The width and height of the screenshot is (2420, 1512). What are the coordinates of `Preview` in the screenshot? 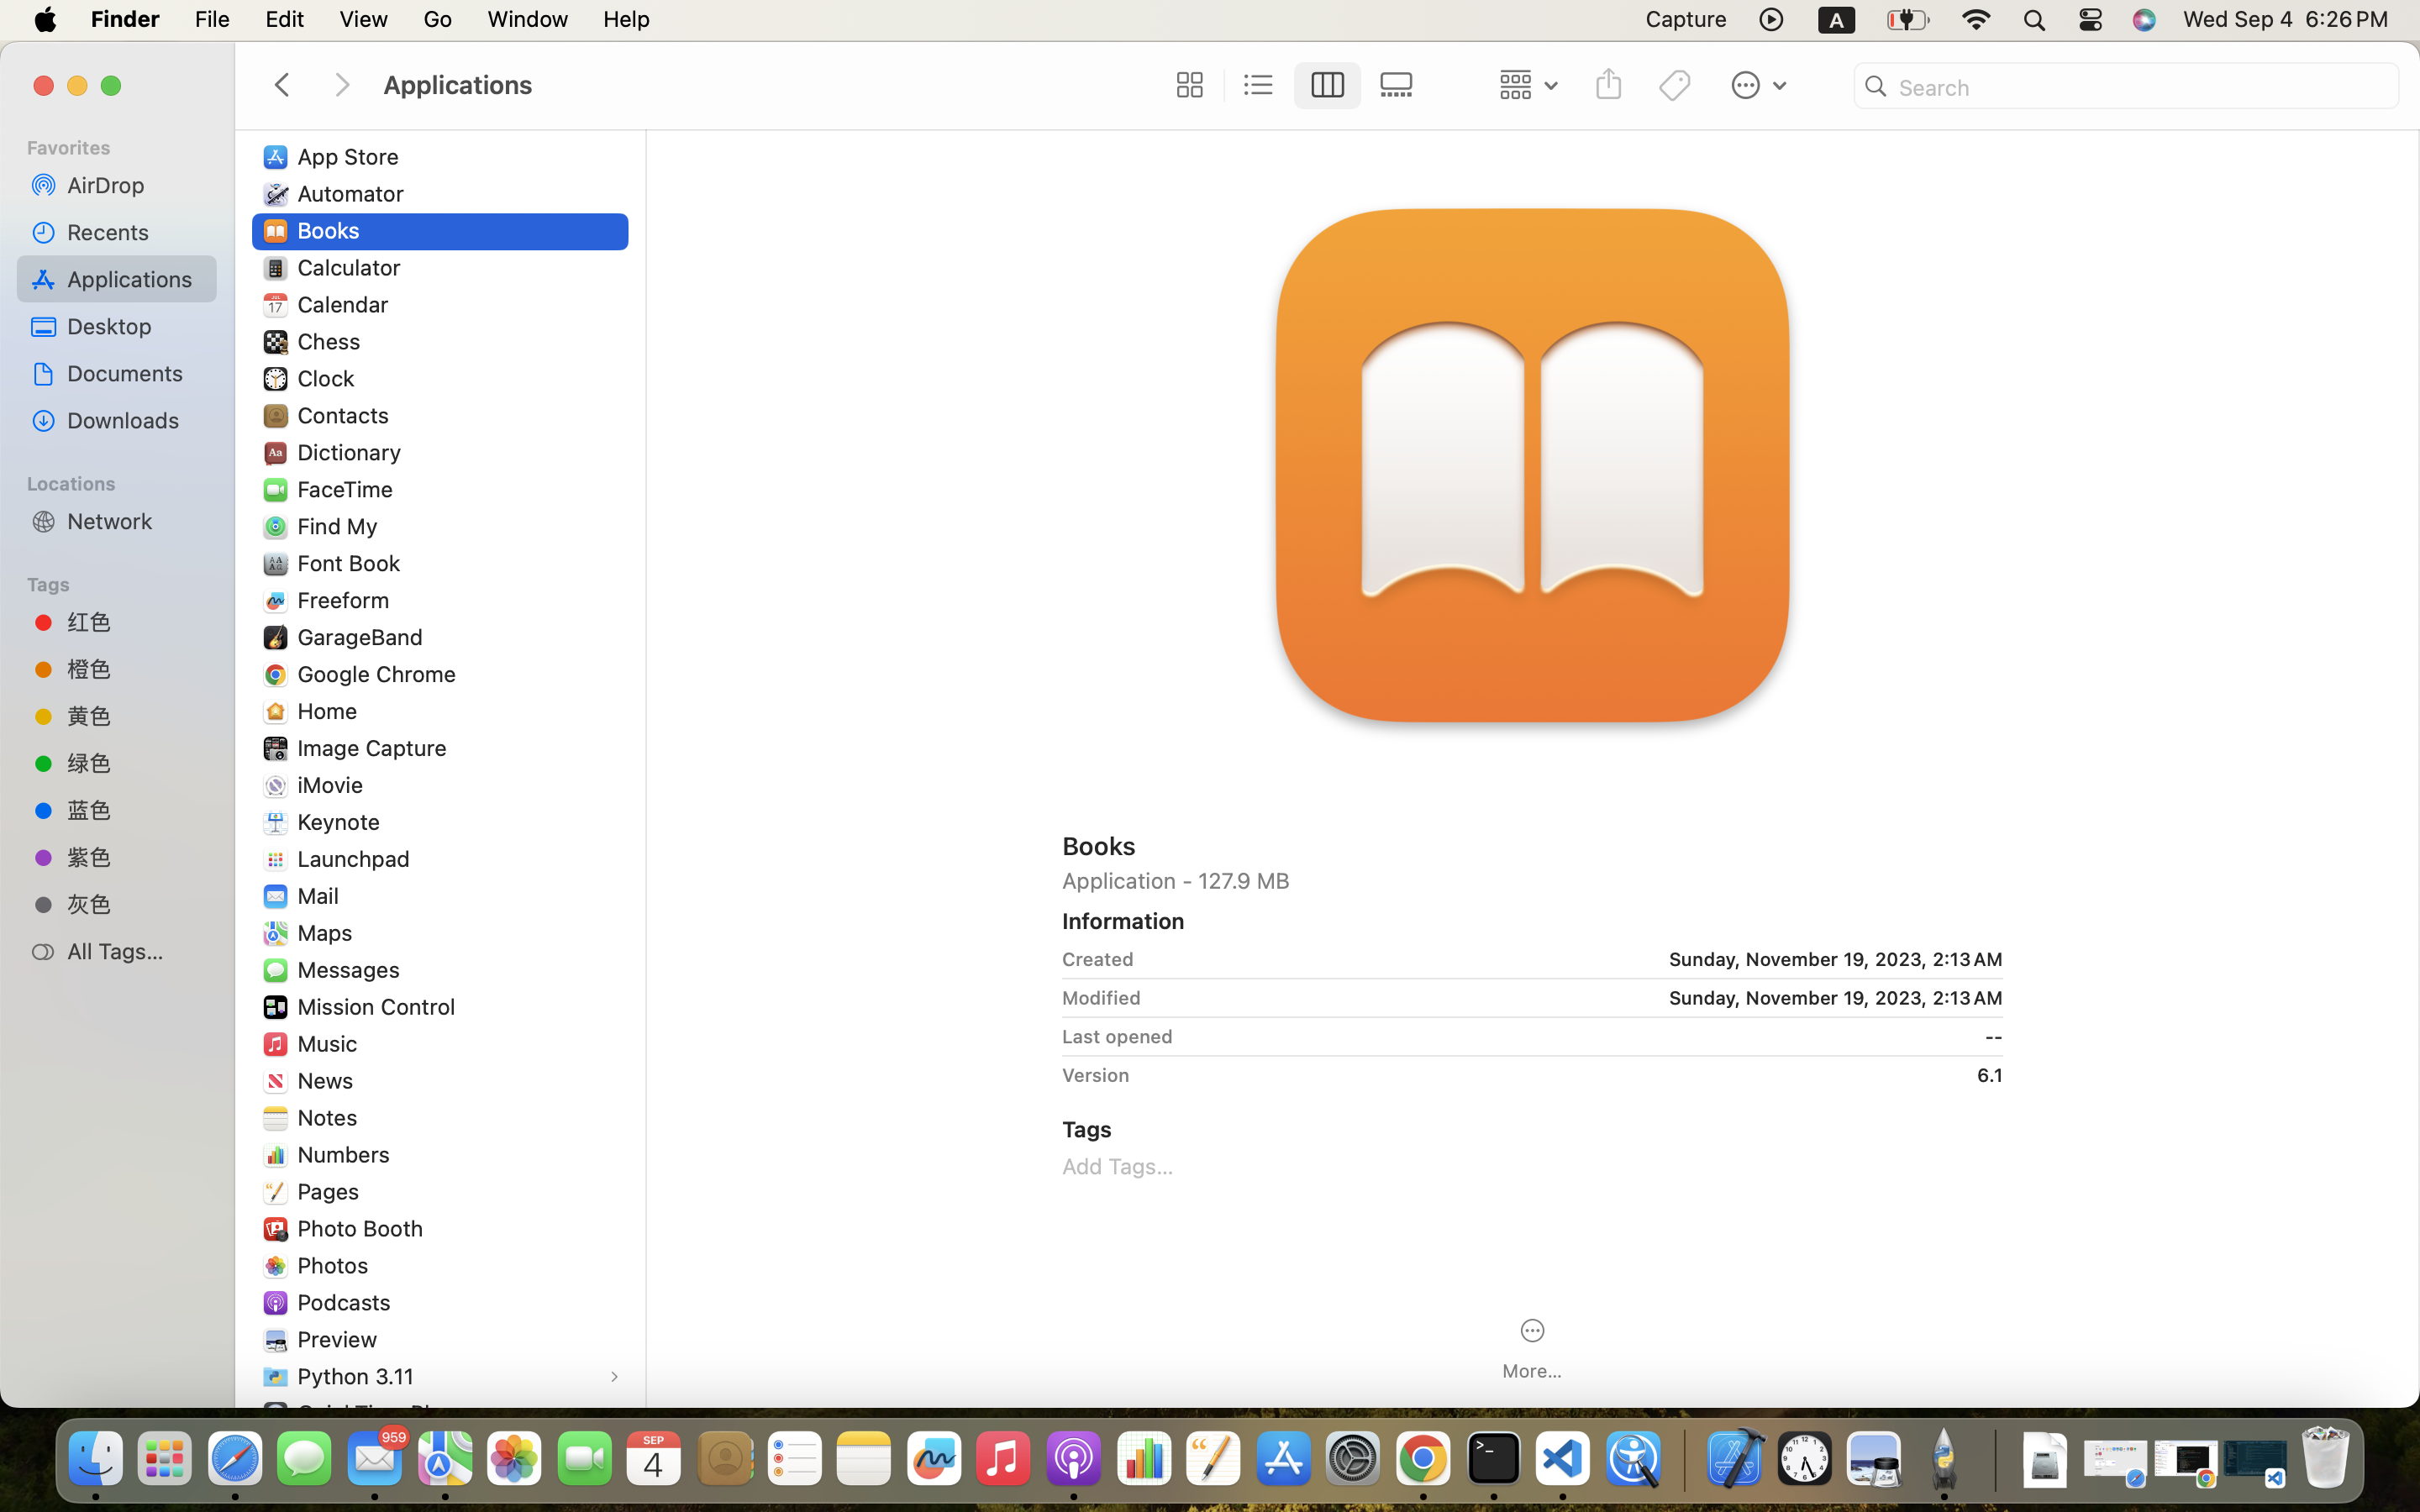 It's located at (341, 1339).